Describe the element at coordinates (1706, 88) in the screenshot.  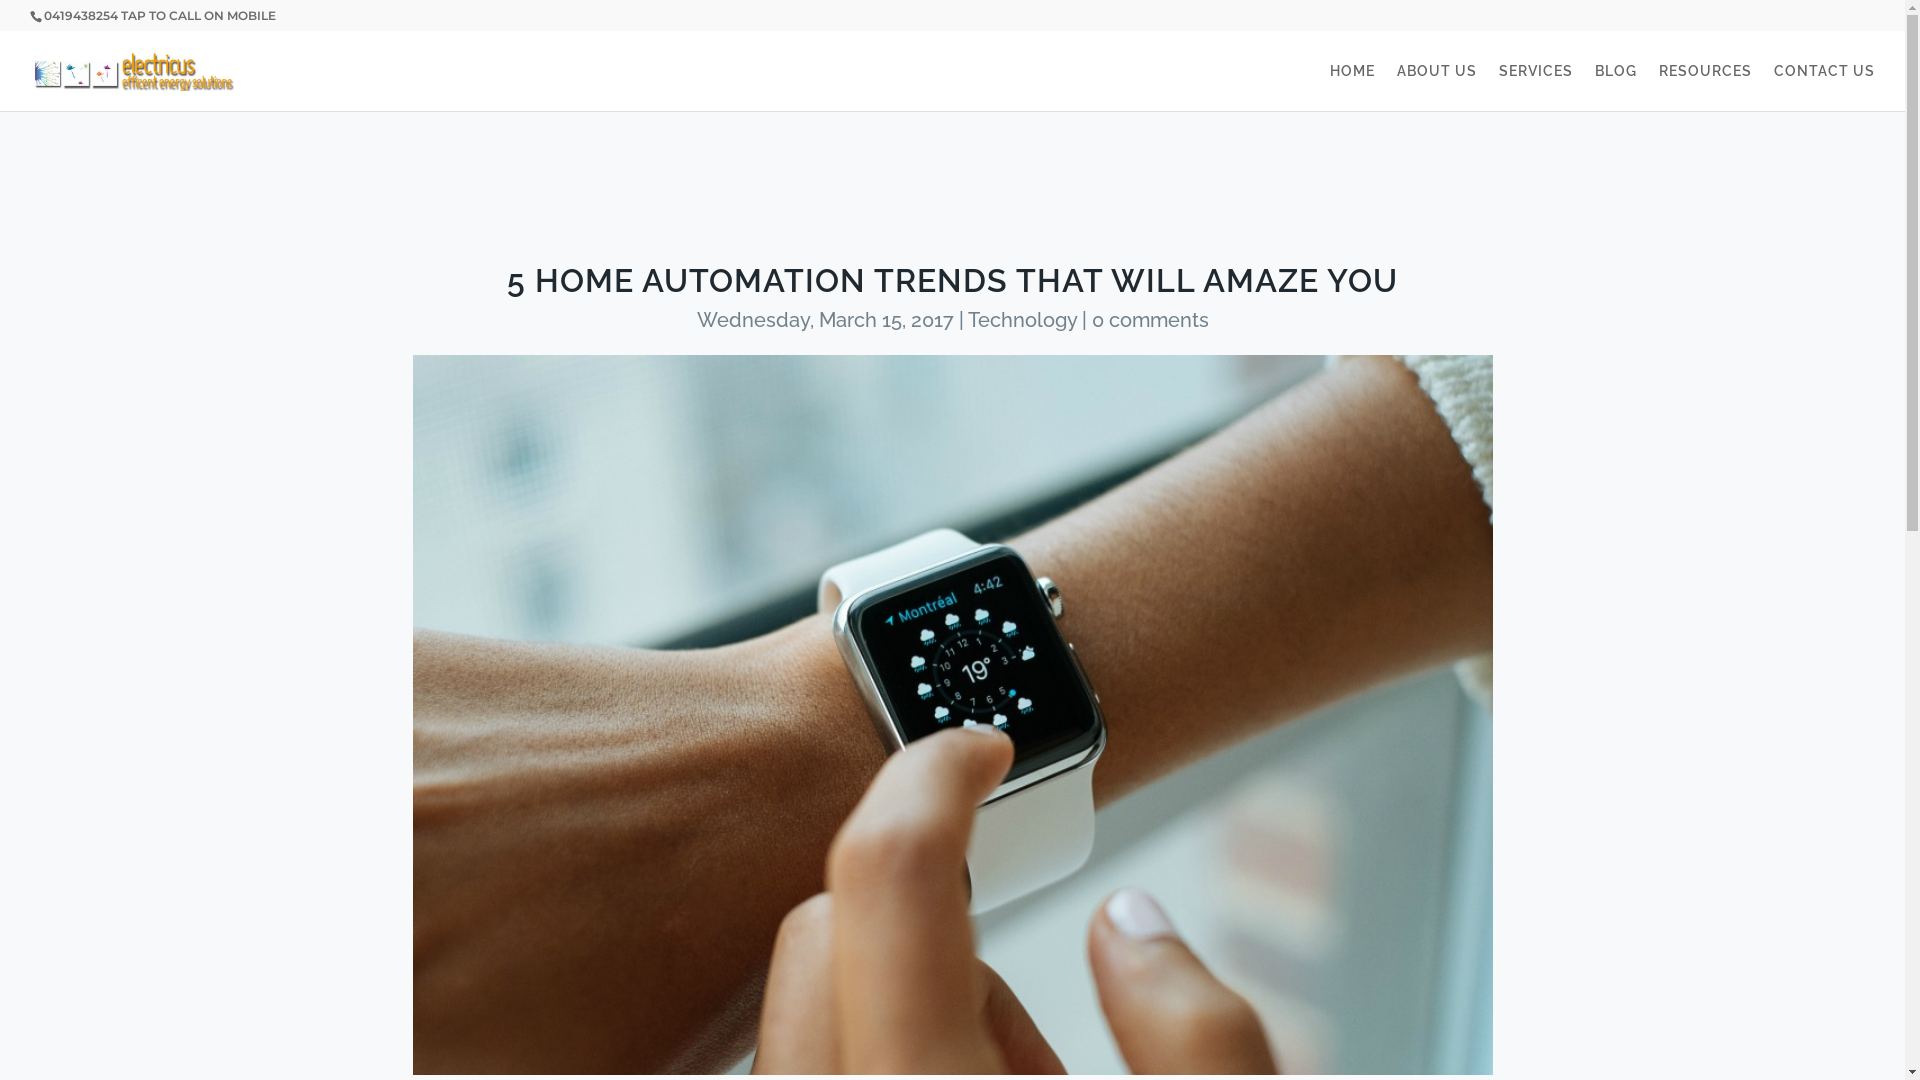
I see `RESOURCES` at that location.